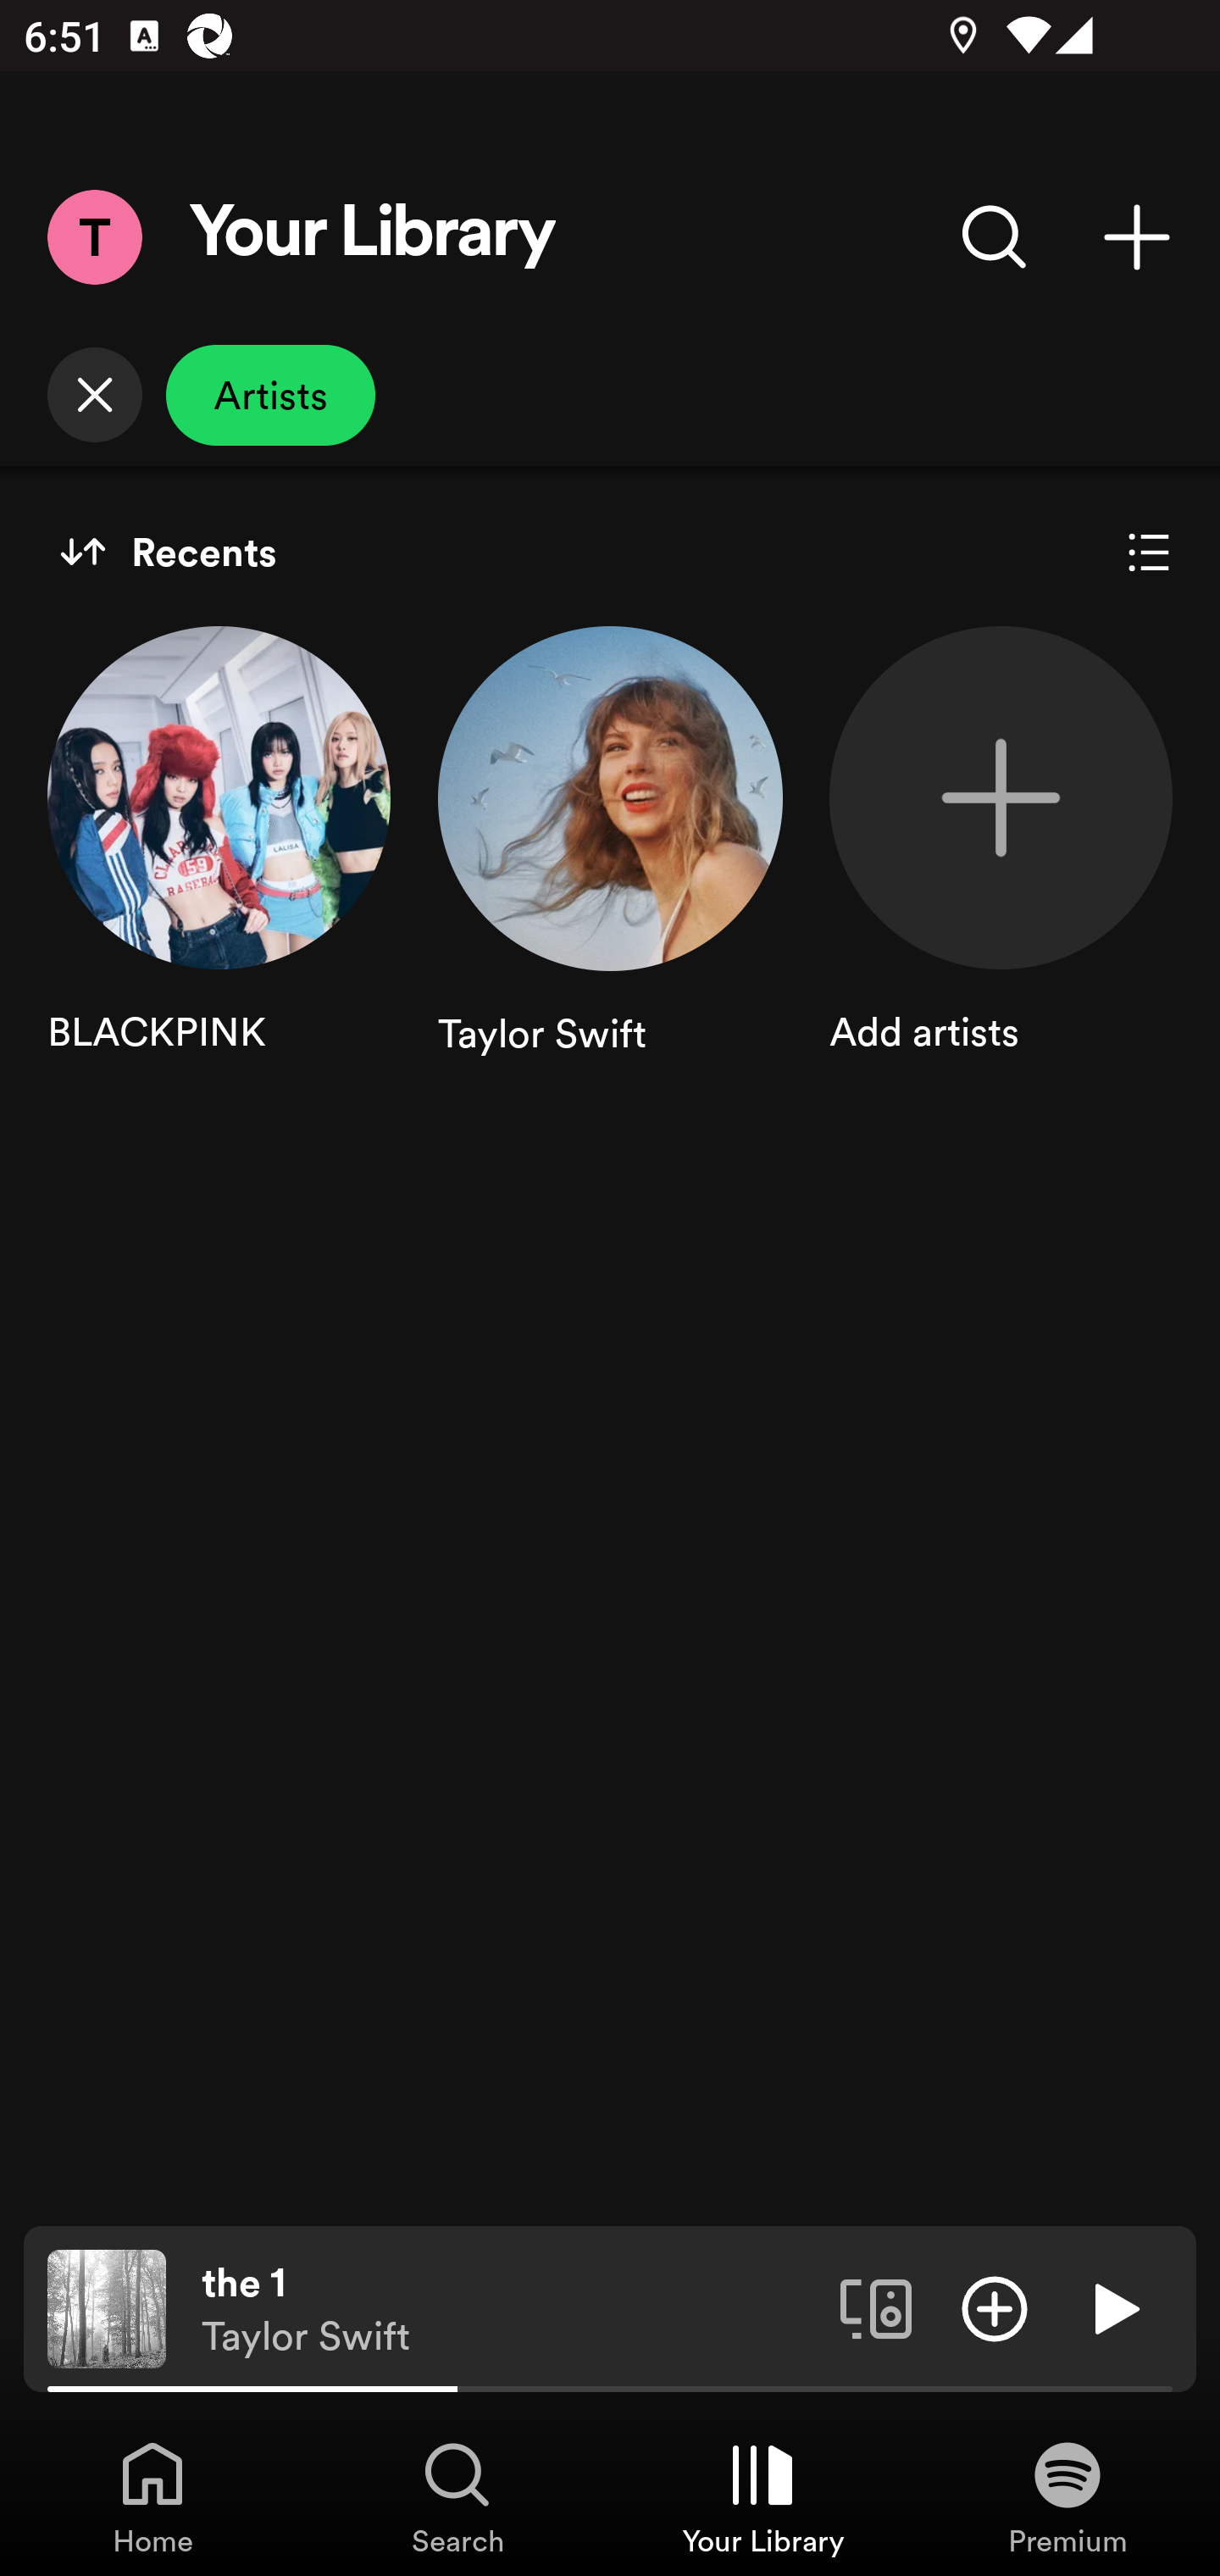  Describe the element at coordinates (270, 395) in the screenshot. I see `Artists, show only artists.` at that location.